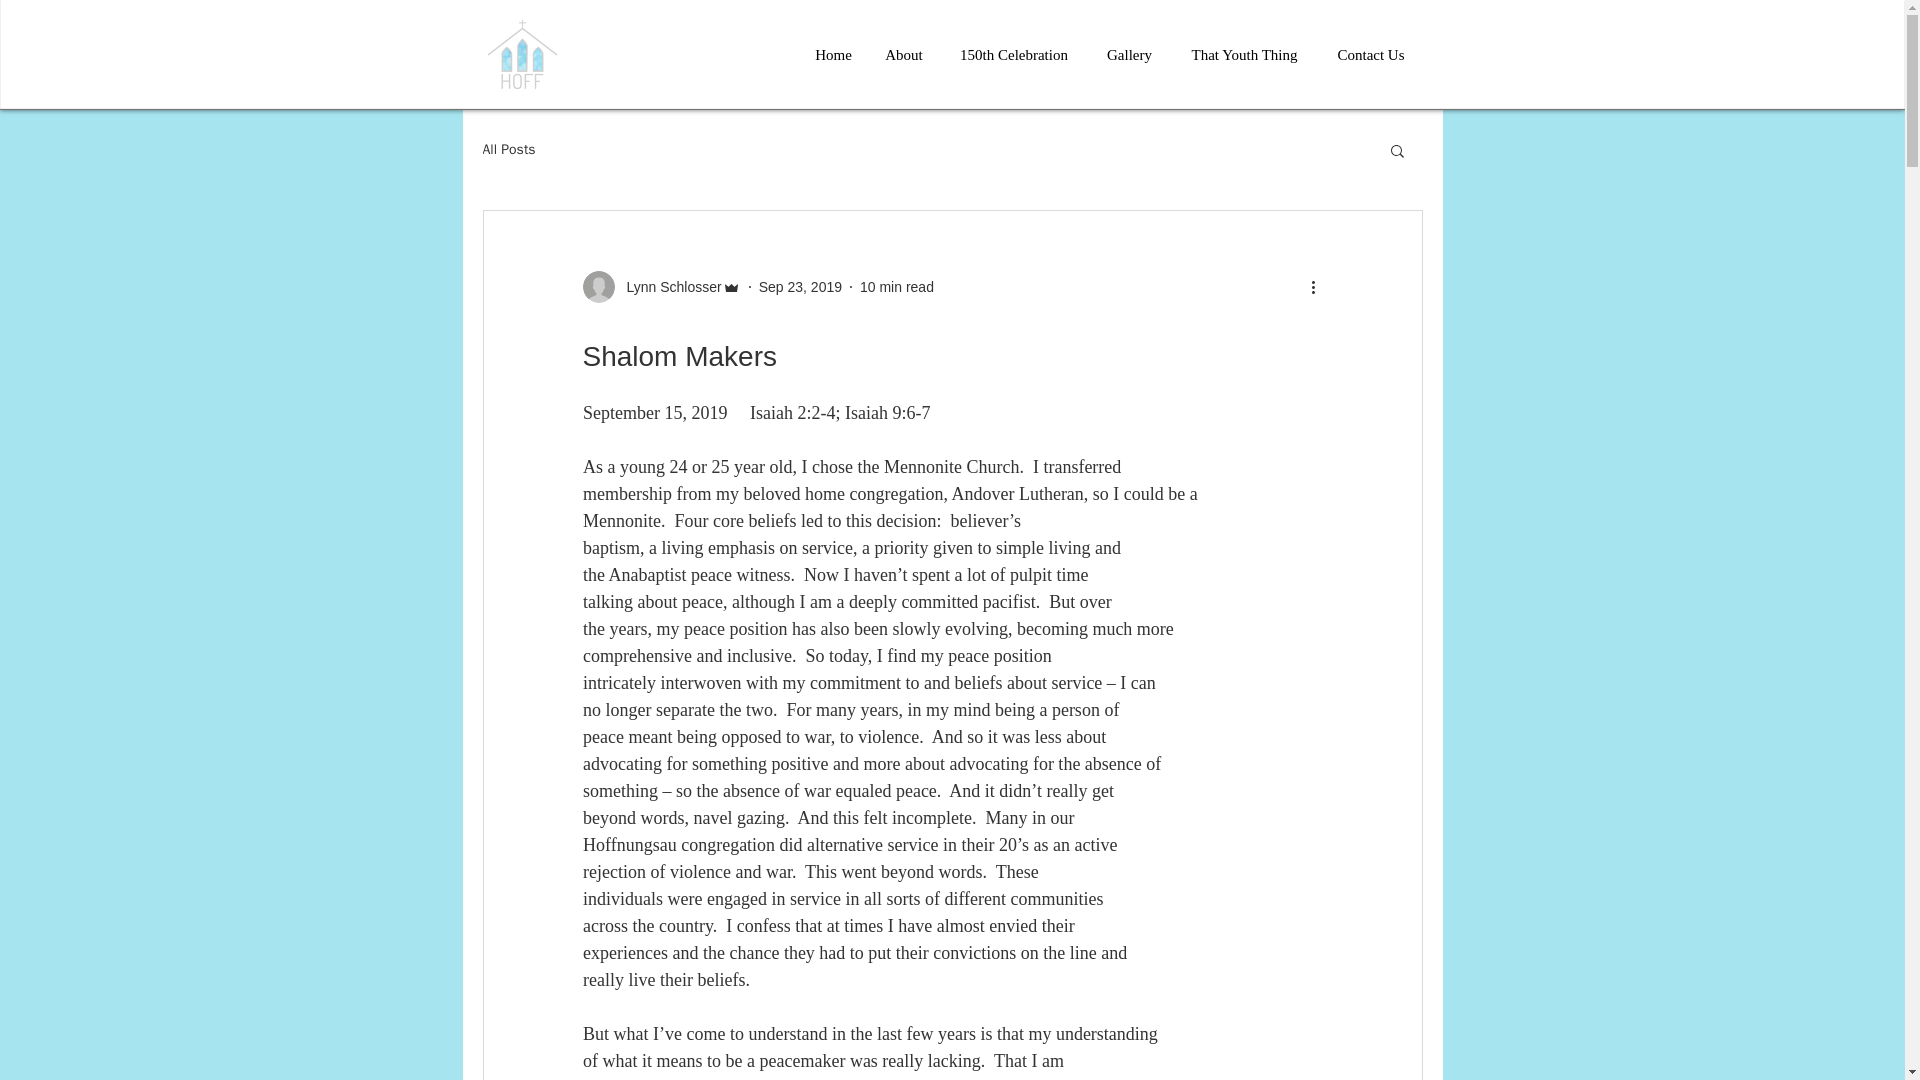  I want to click on That Youth Thing, so click(1244, 54).